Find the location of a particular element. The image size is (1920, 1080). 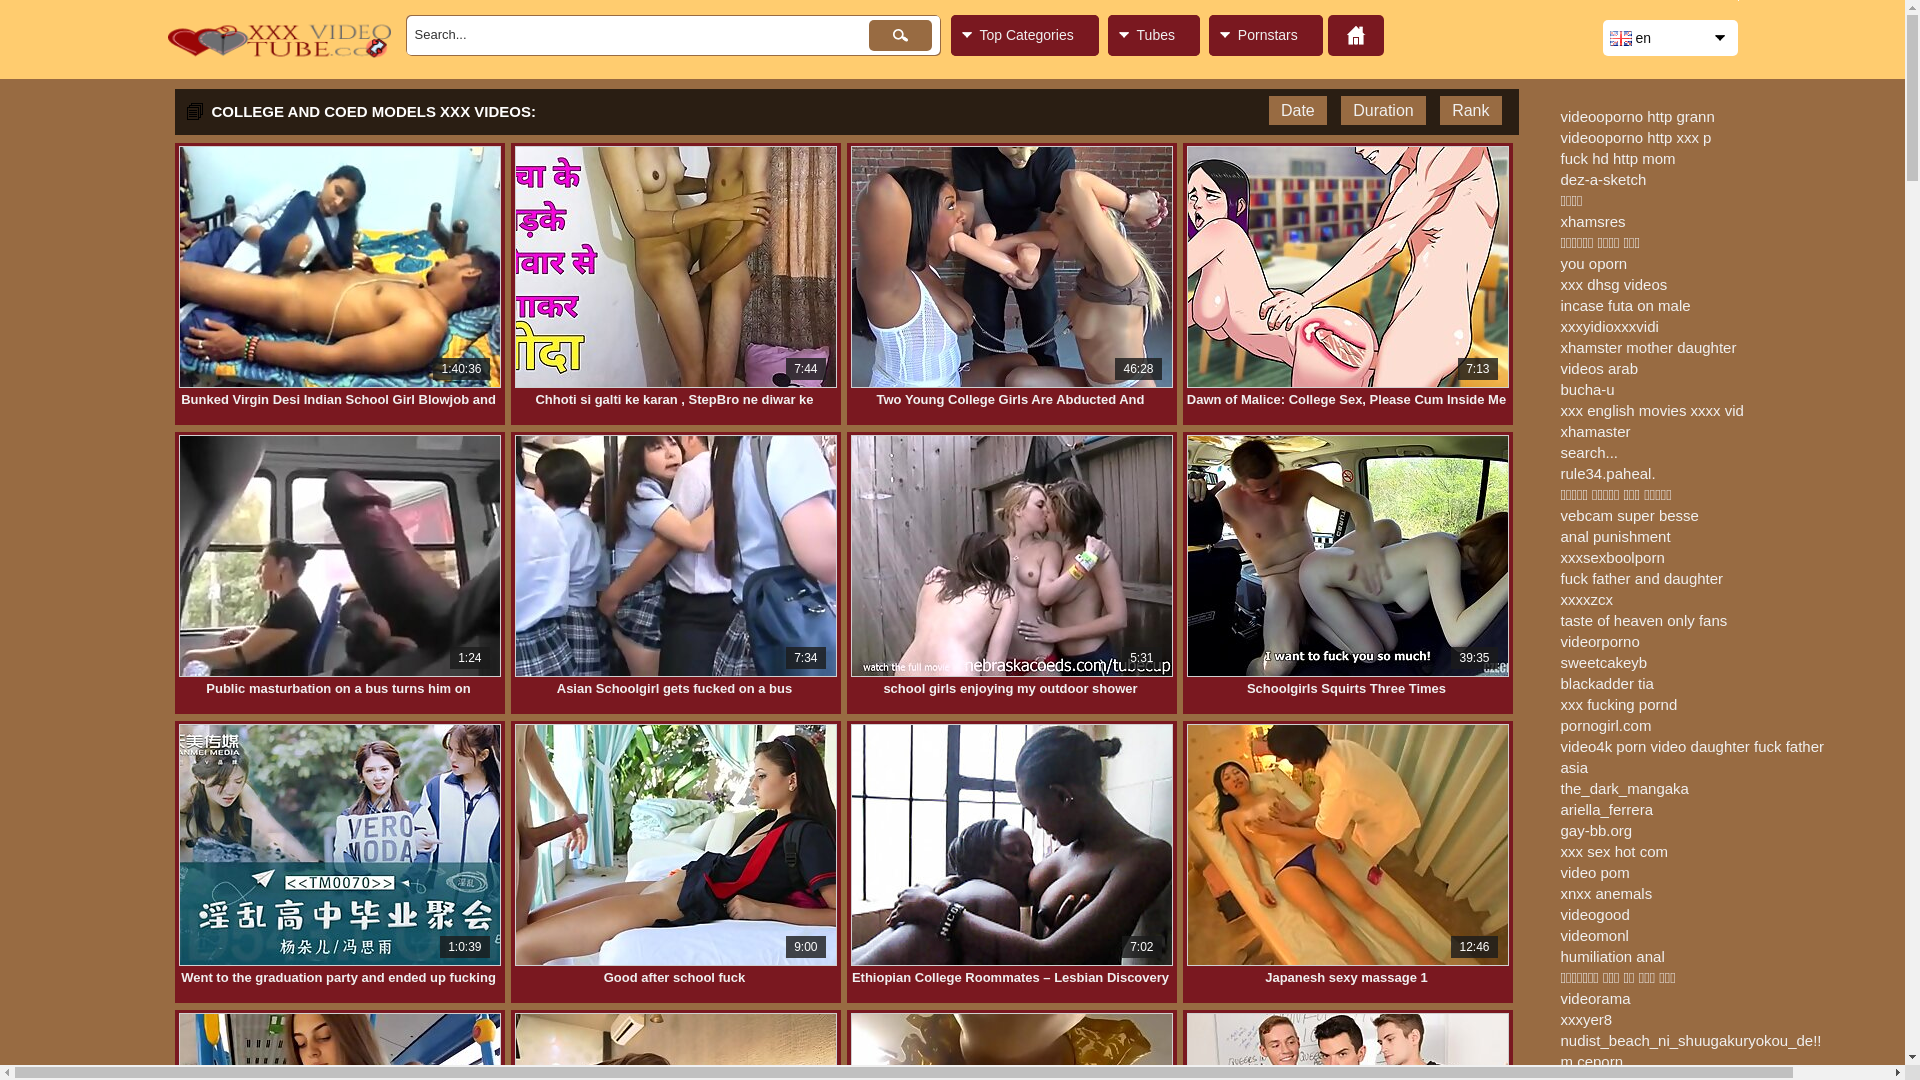

xxx dhsg videos is located at coordinates (1614, 284).